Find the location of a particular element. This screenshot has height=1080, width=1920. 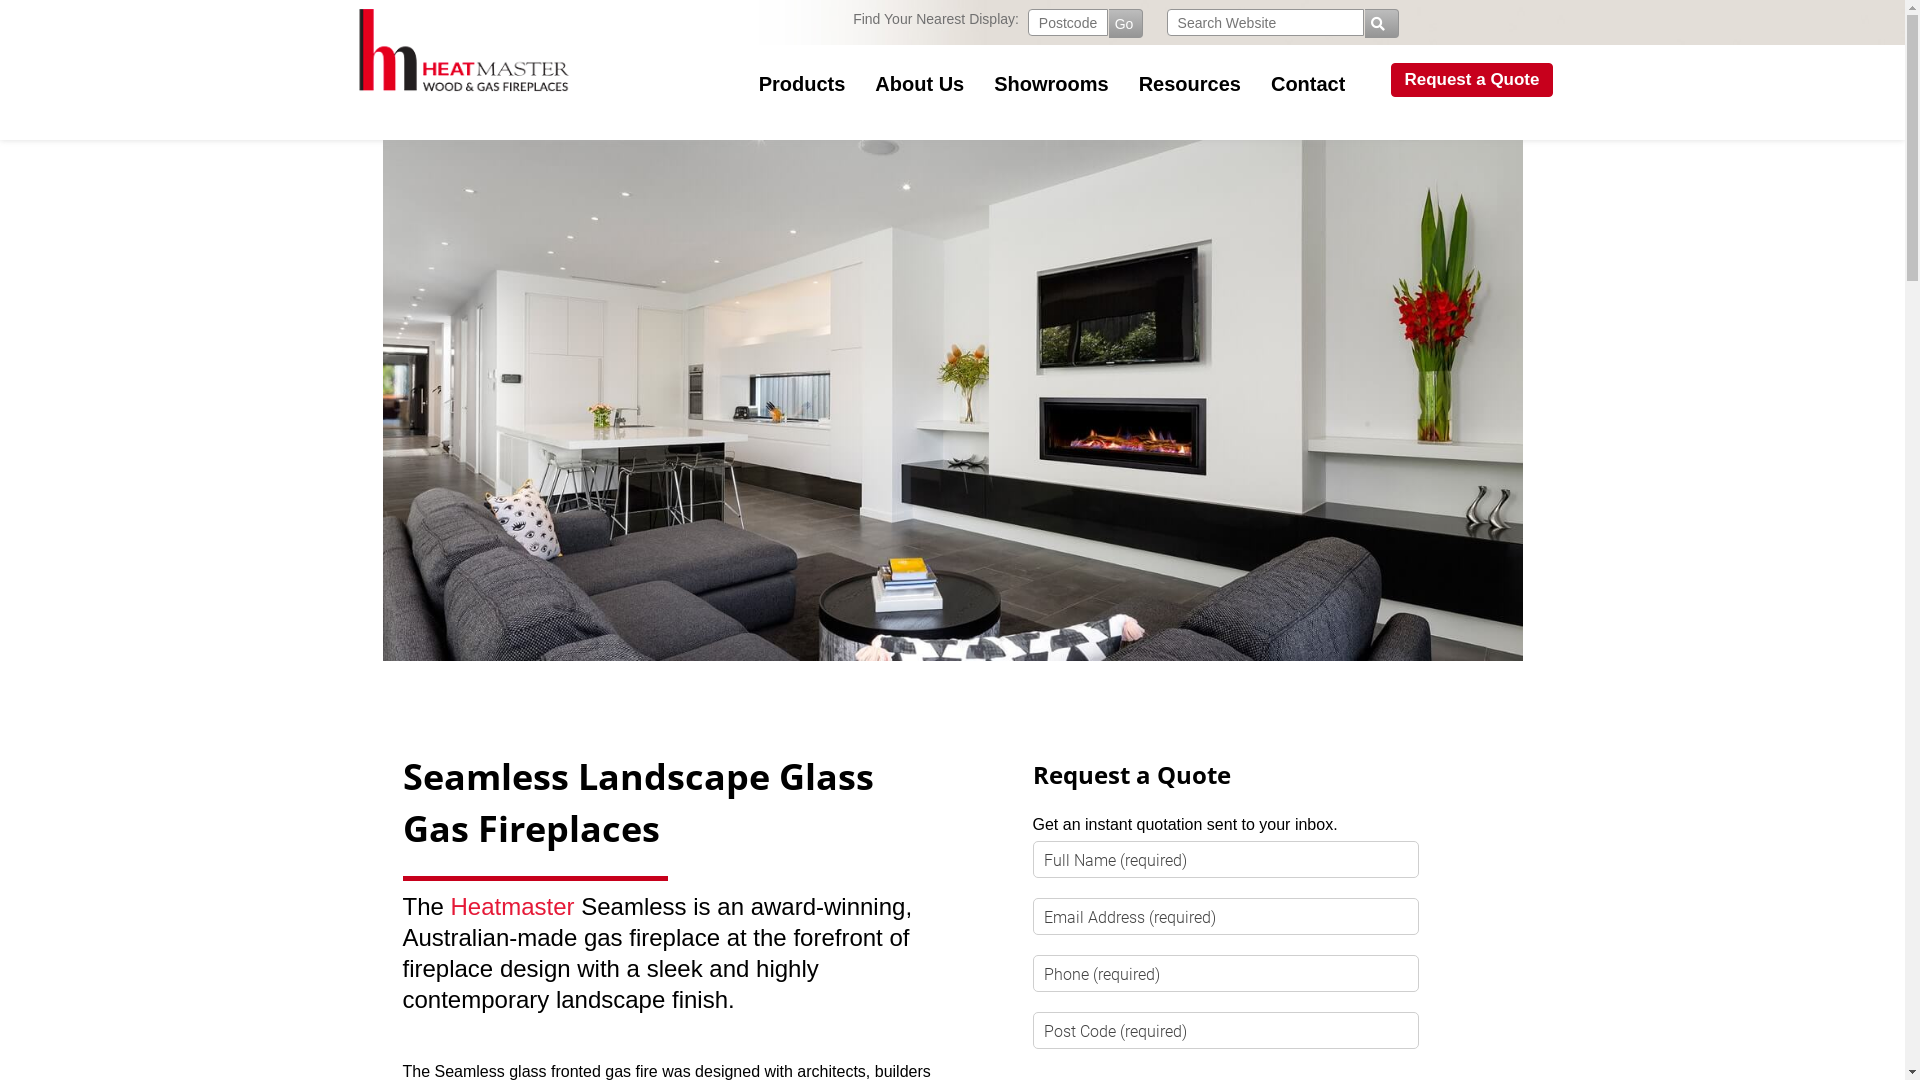

Heat Master is located at coordinates (466, 50).